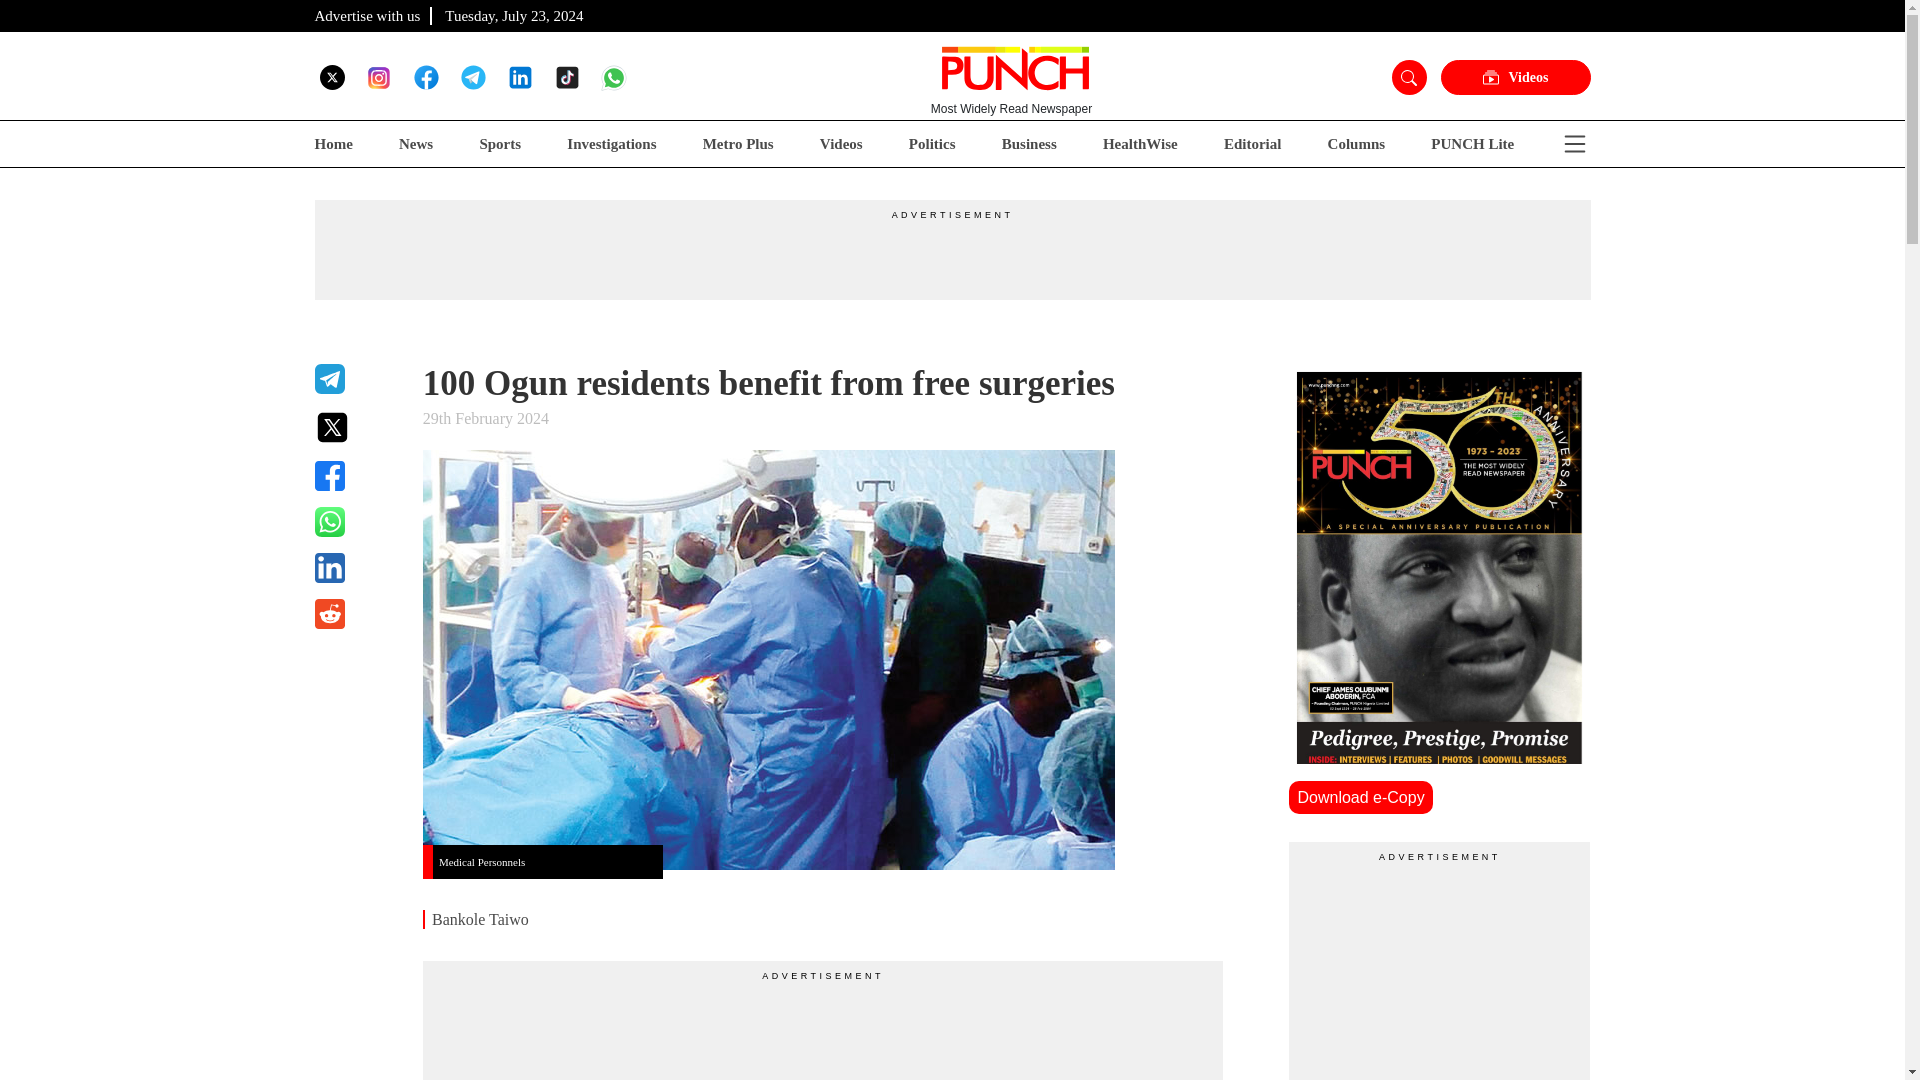 This screenshot has width=1920, height=1080. I want to click on PUNCH Lite, so click(1472, 144).